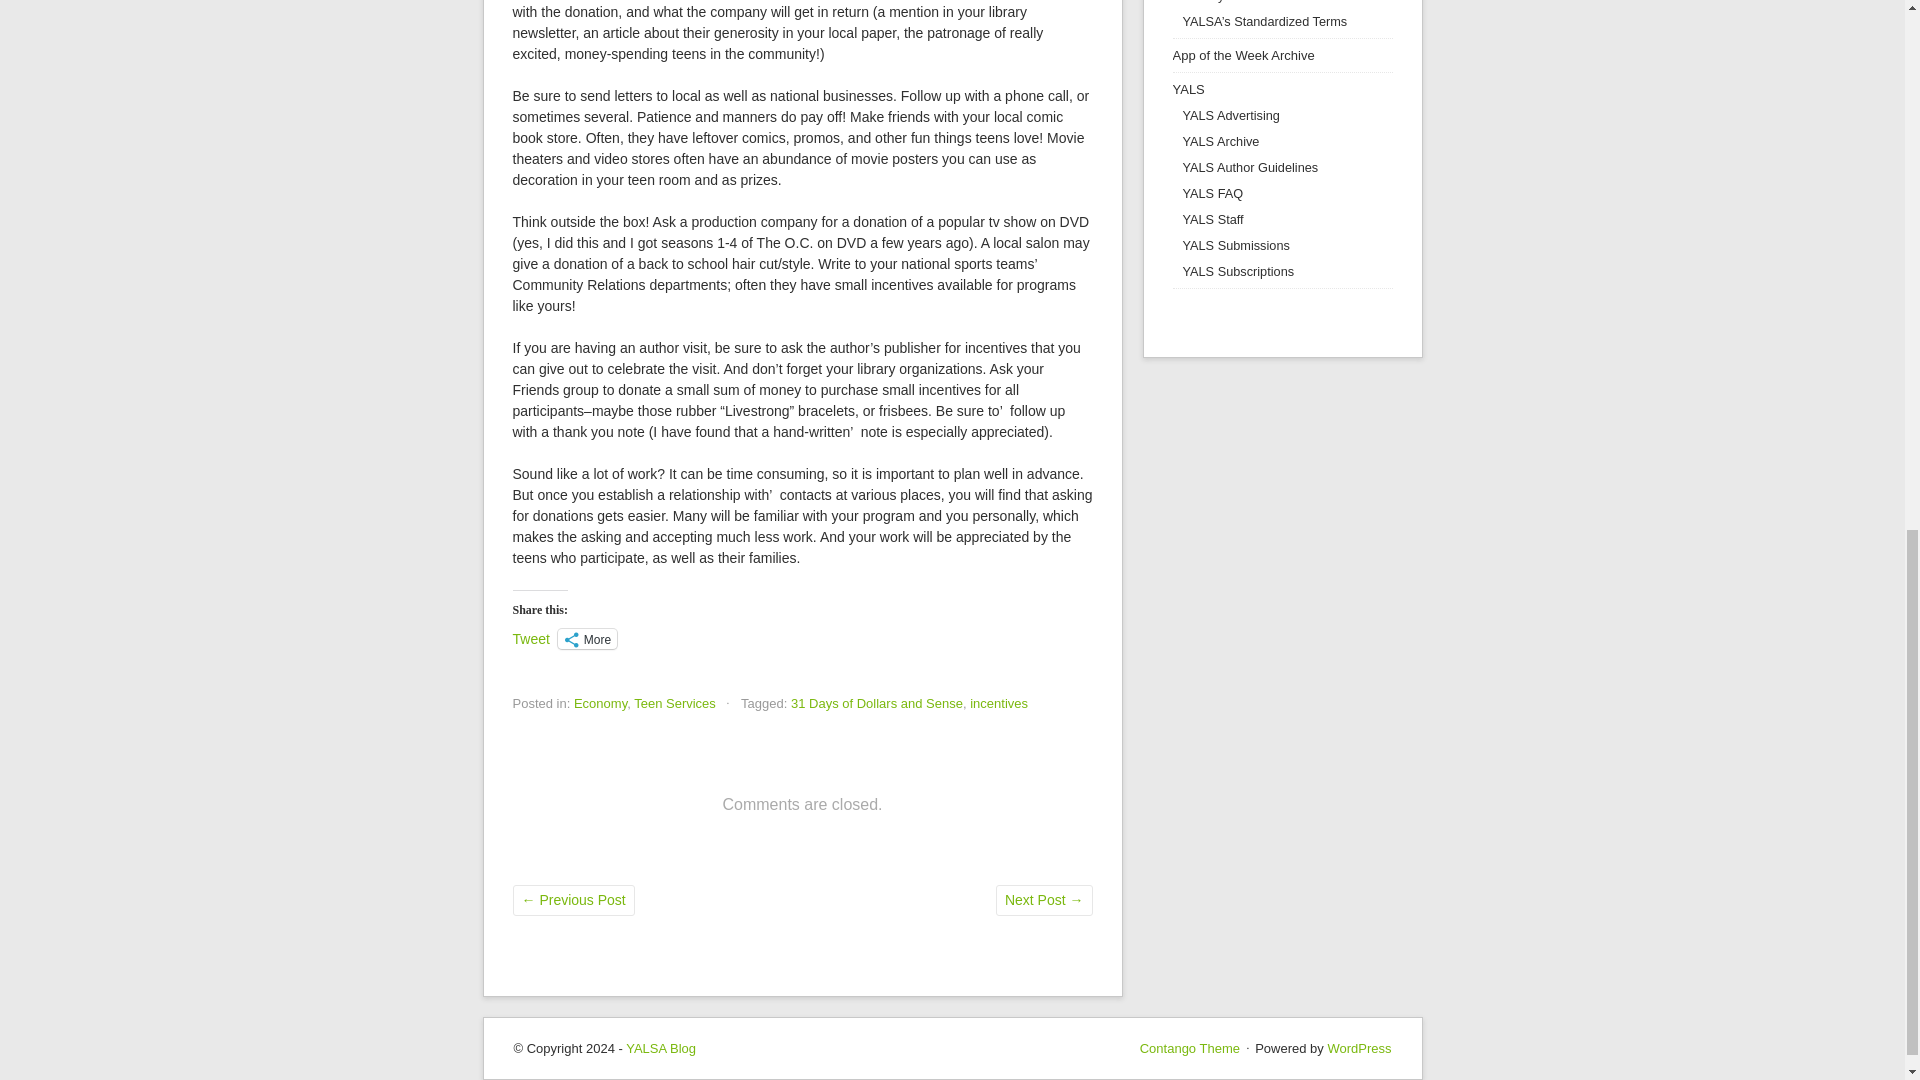  I want to click on incentives, so click(998, 702).